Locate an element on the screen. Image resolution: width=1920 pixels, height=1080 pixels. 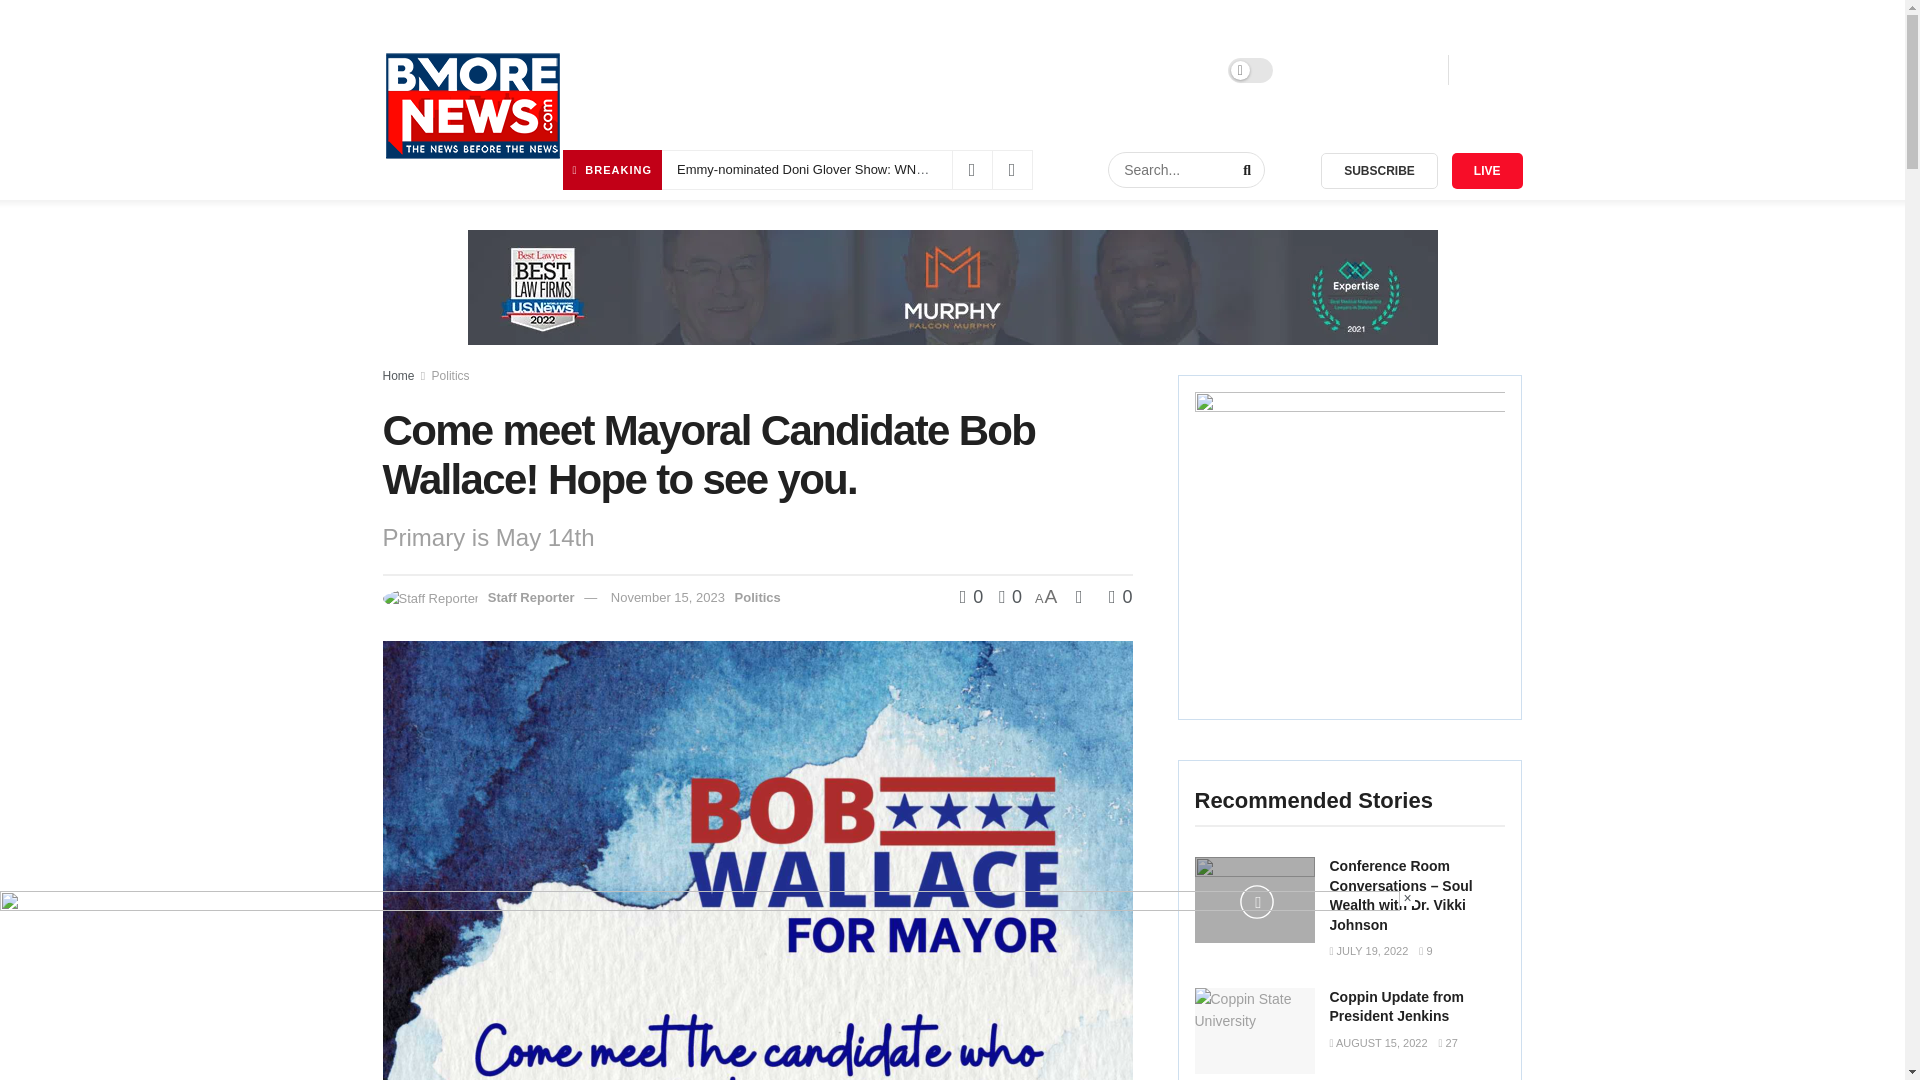
close is located at coordinates (1407, 898).